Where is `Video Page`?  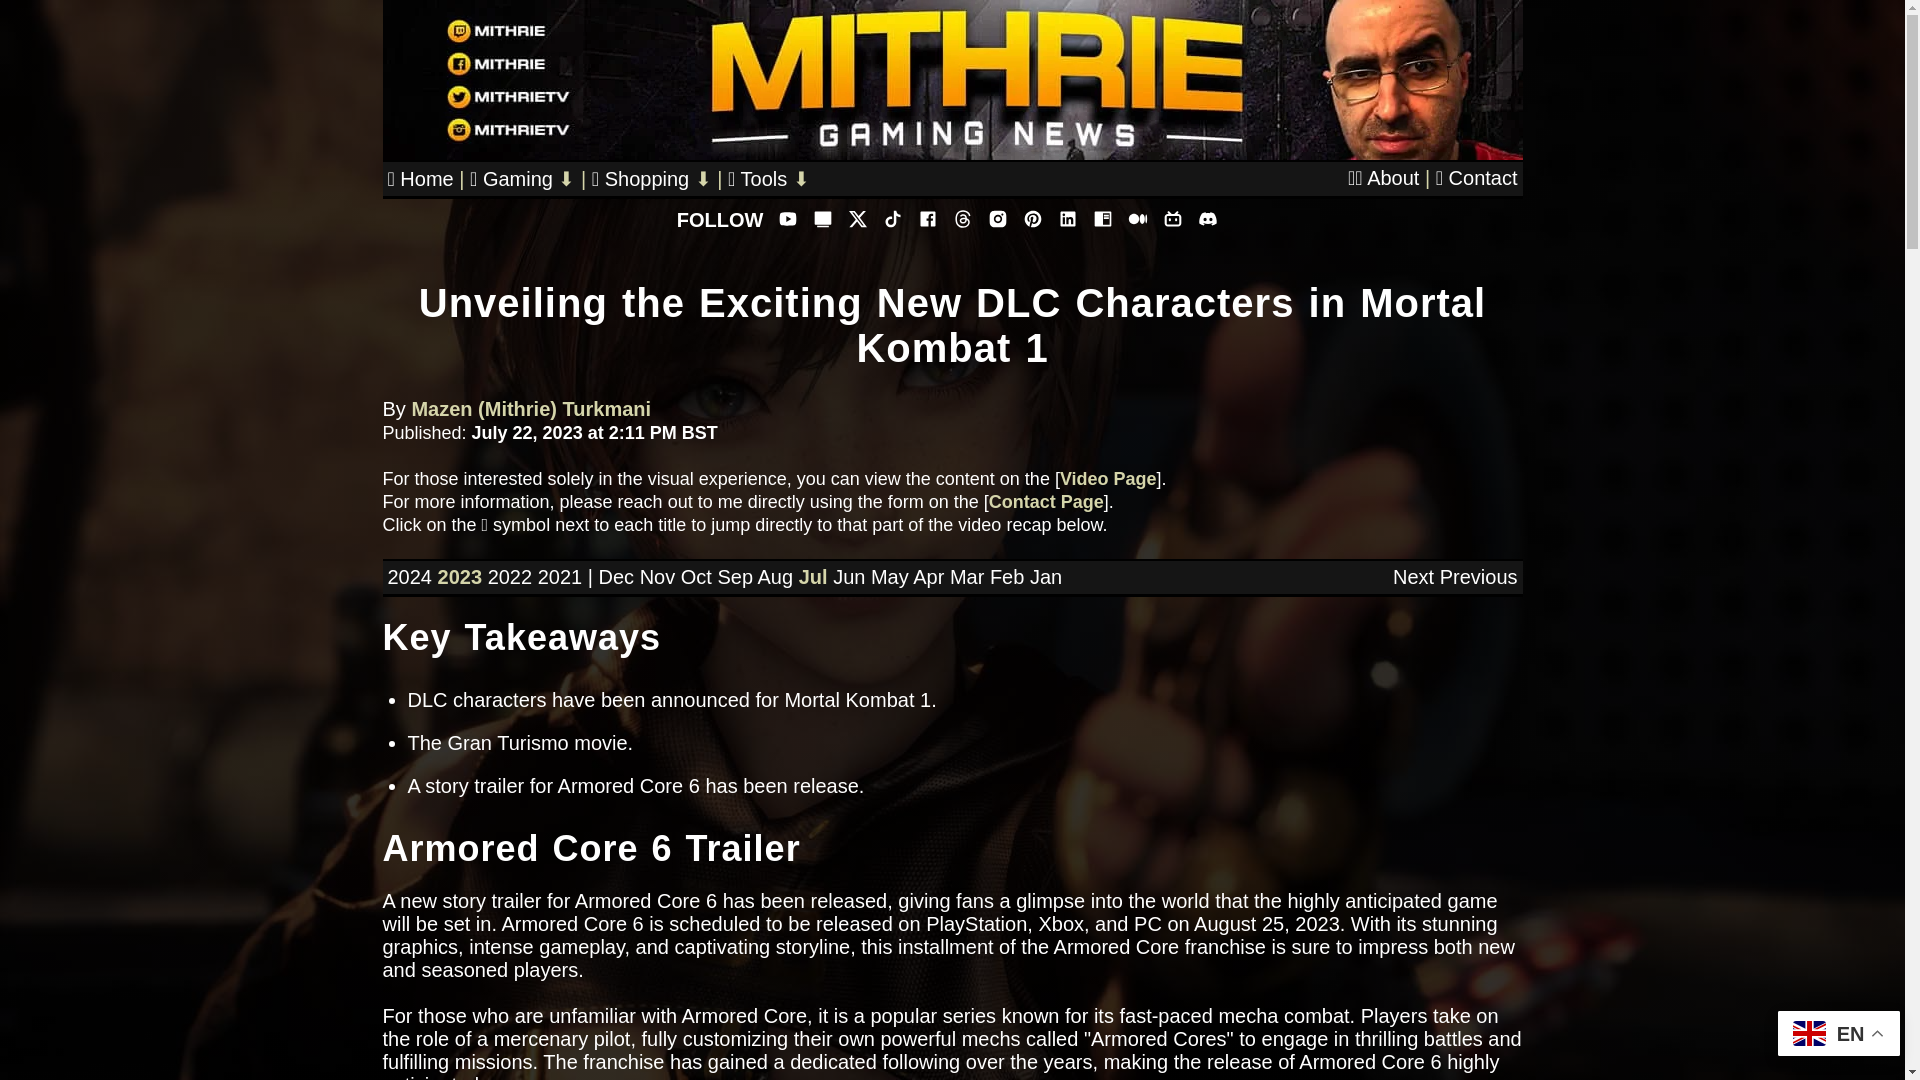 Video Page is located at coordinates (1108, 478).